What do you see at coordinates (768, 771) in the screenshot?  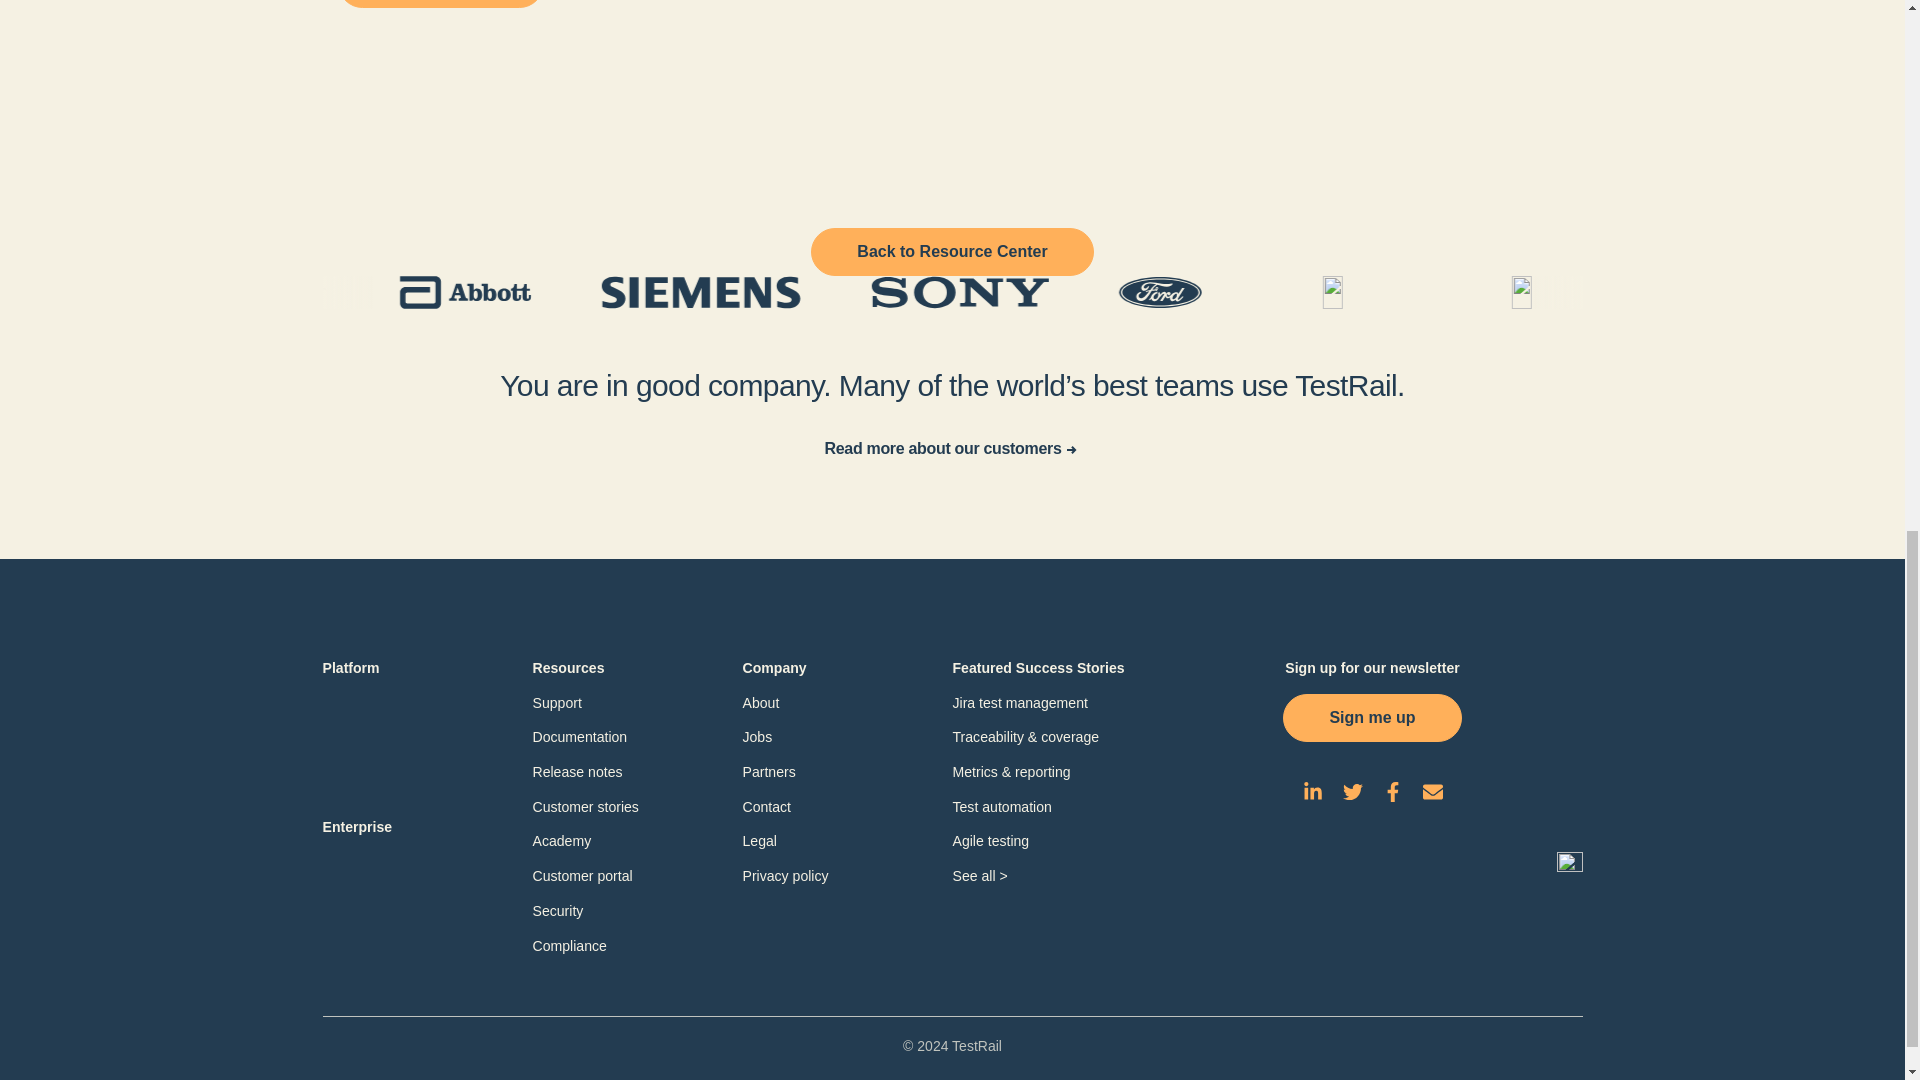 I see `Partners` at bounding box center [768, 771].